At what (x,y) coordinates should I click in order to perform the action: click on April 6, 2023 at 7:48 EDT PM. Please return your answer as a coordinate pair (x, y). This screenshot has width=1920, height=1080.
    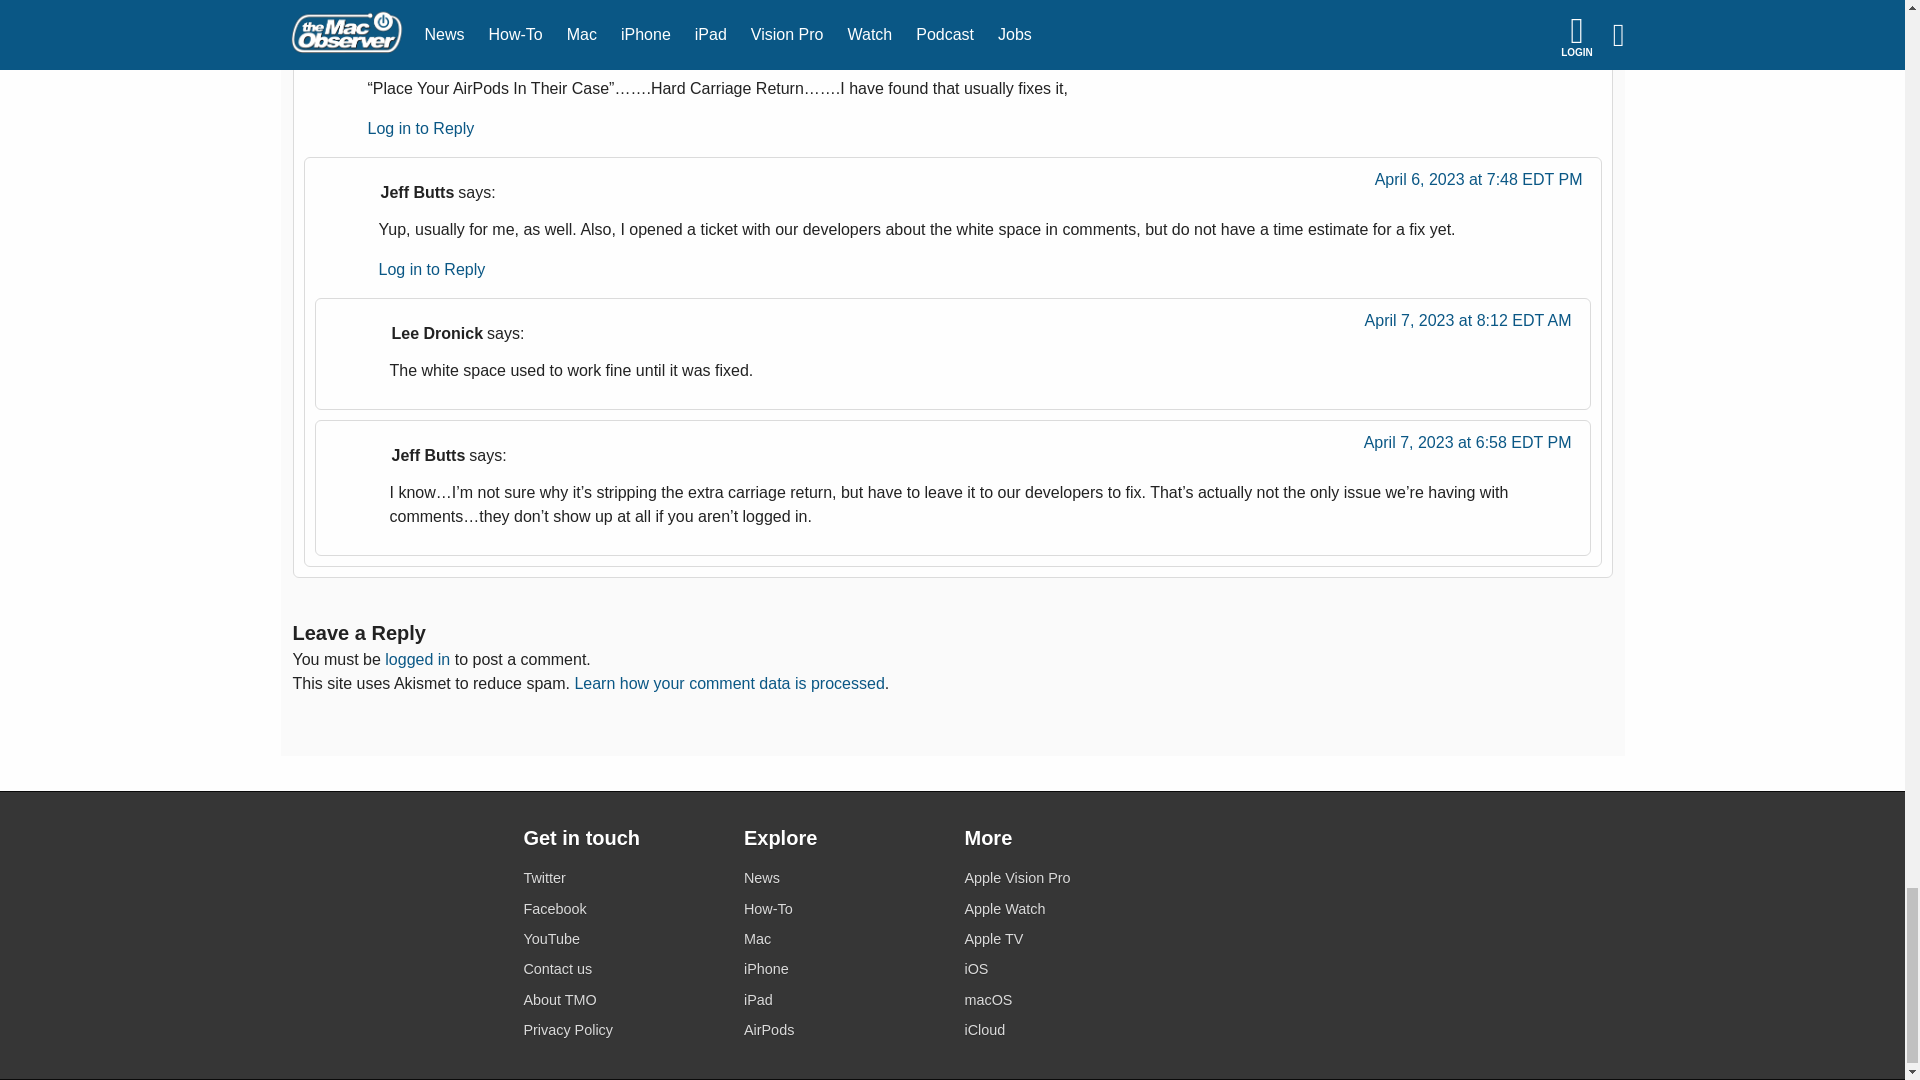
    Looking at the image, I should click on (1478, 184).